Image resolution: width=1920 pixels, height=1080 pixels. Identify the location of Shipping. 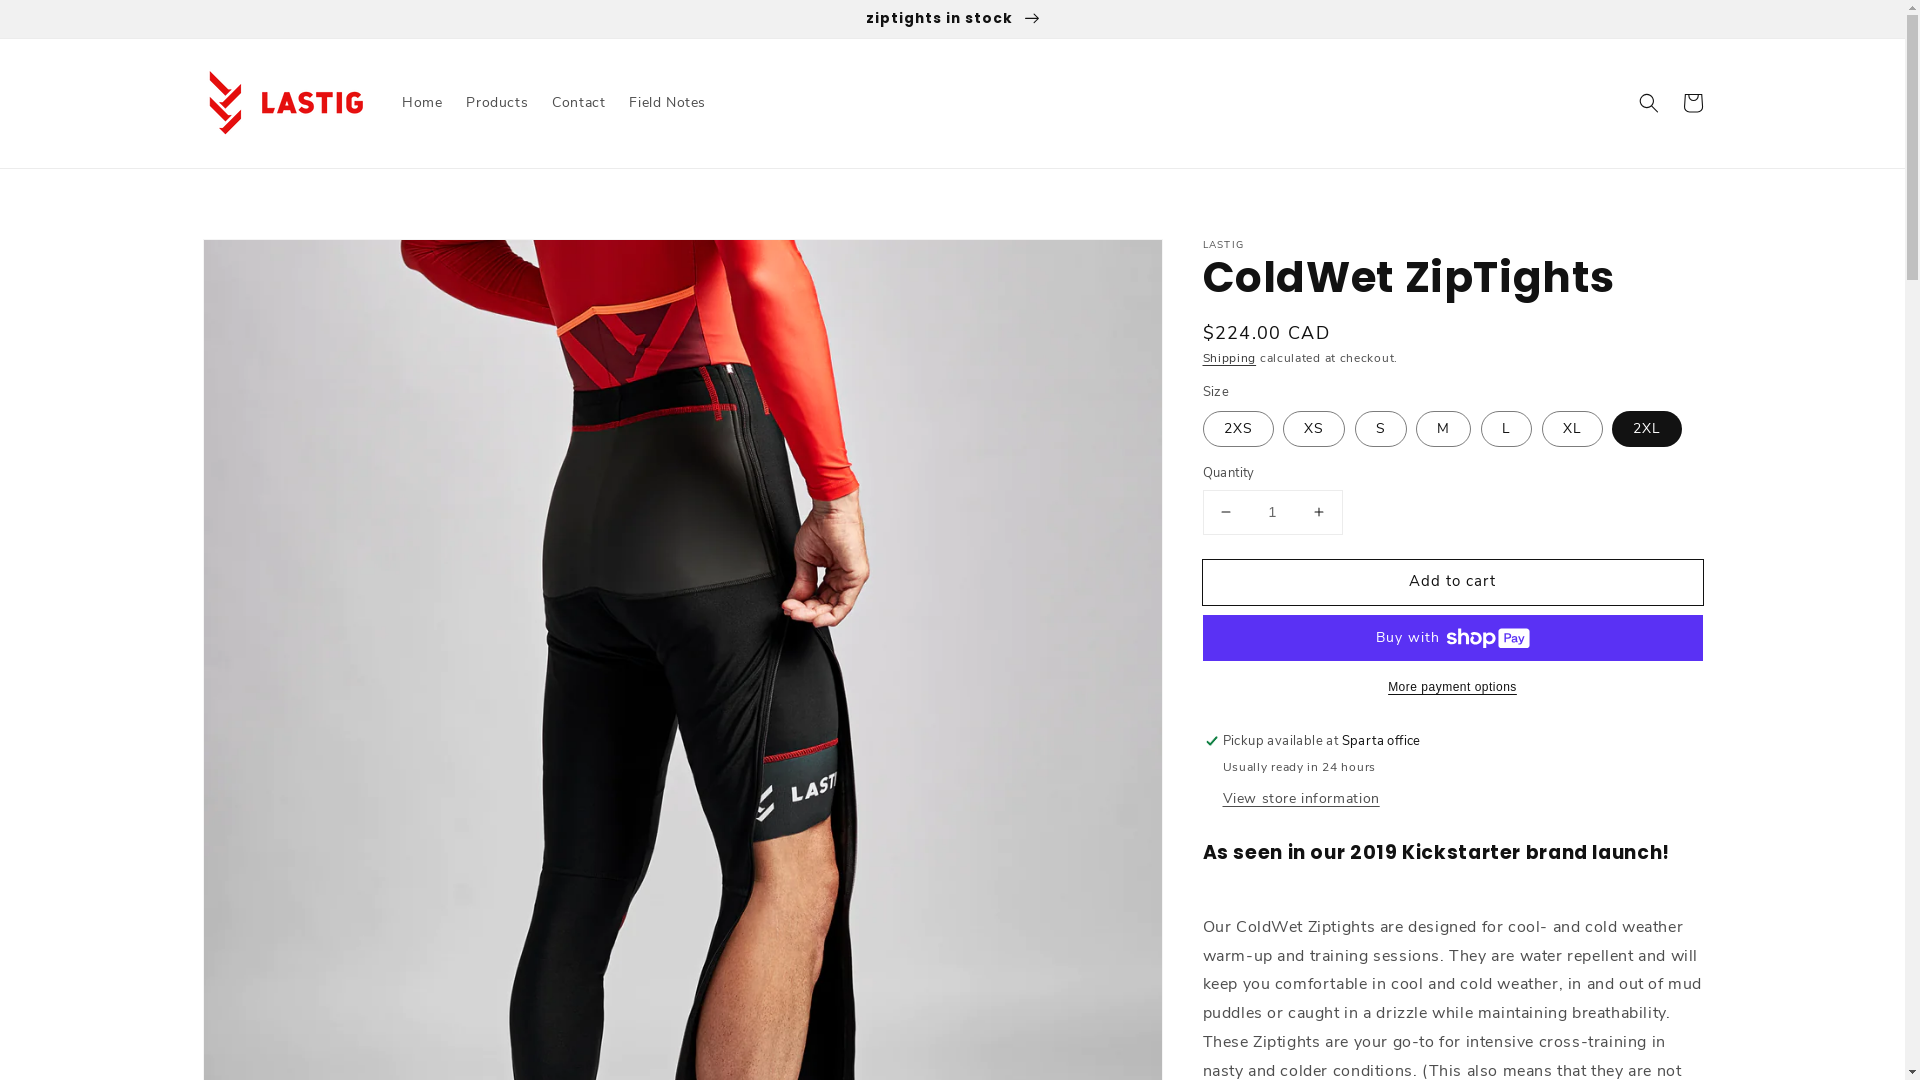
(1229, 358).